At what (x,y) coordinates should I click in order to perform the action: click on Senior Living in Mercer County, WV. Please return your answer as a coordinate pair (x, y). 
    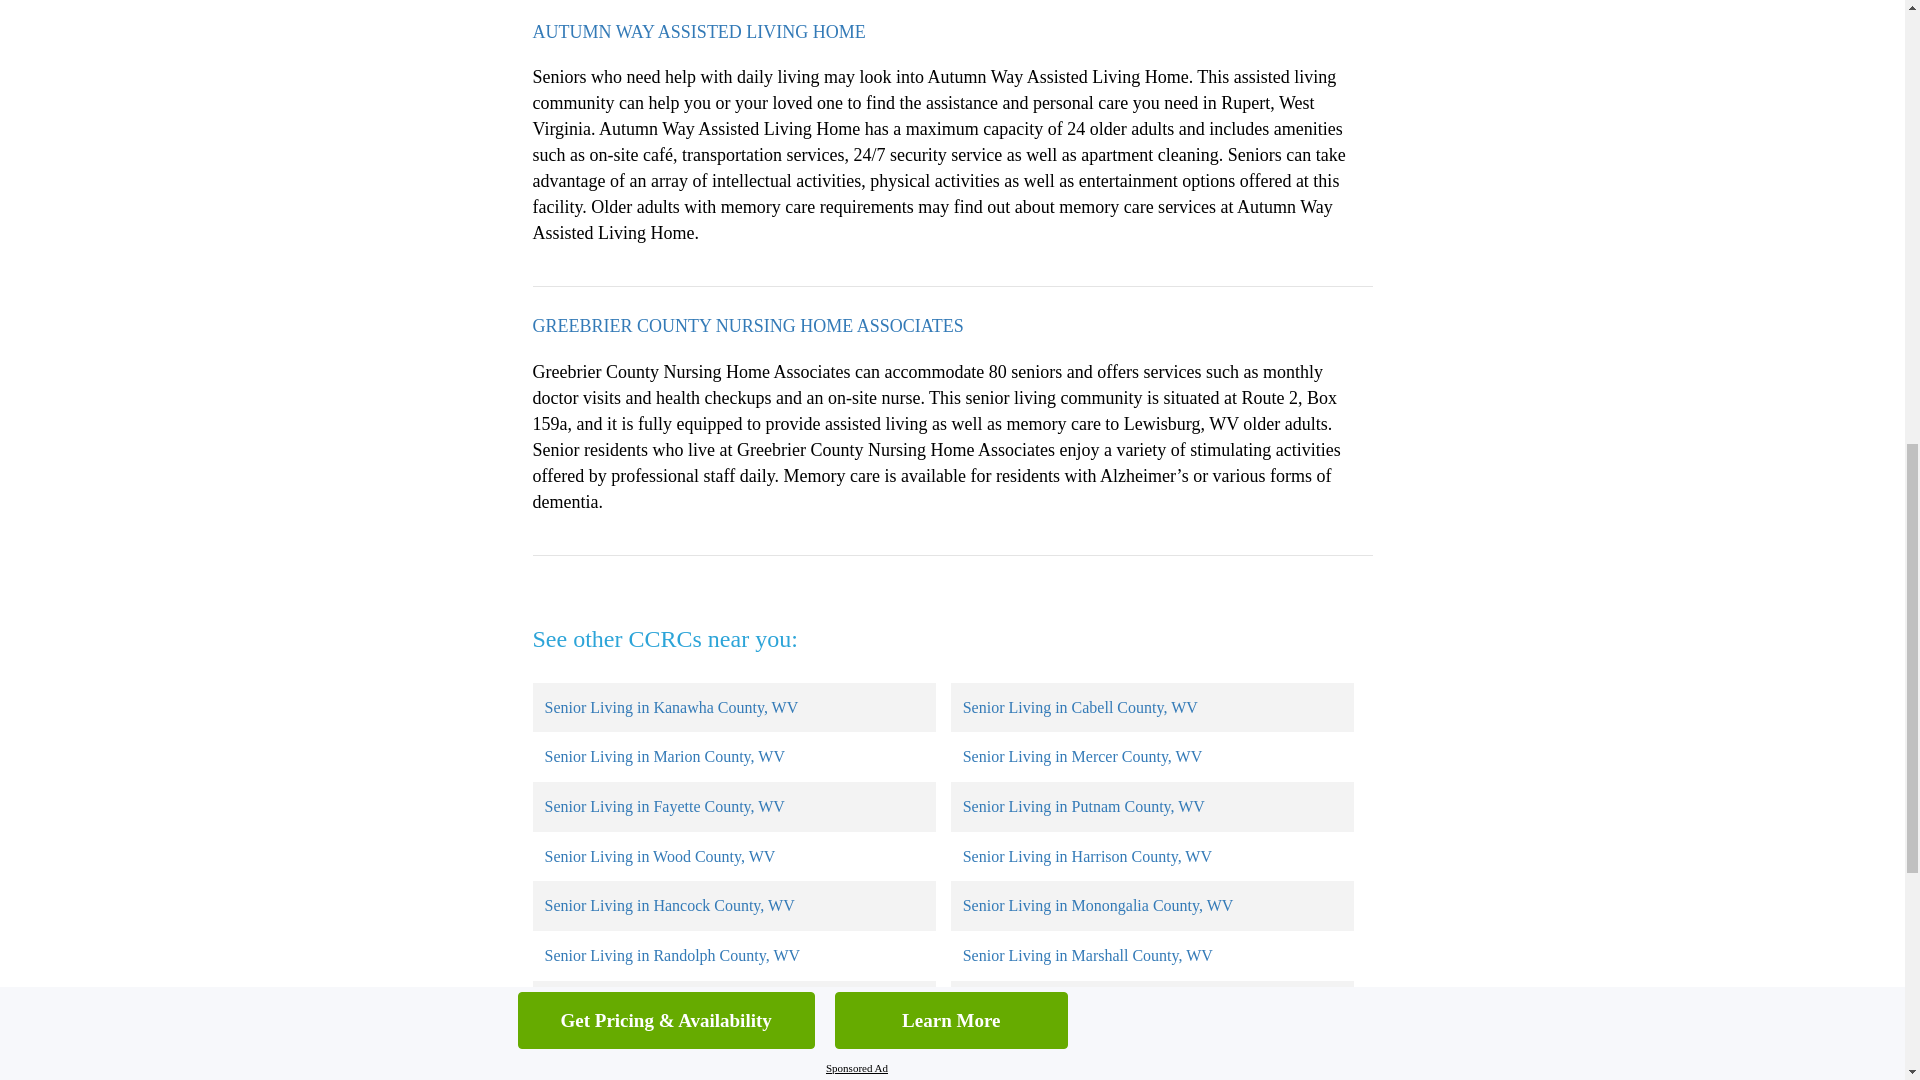
    Looking at the image, I should click on (1083, 756).